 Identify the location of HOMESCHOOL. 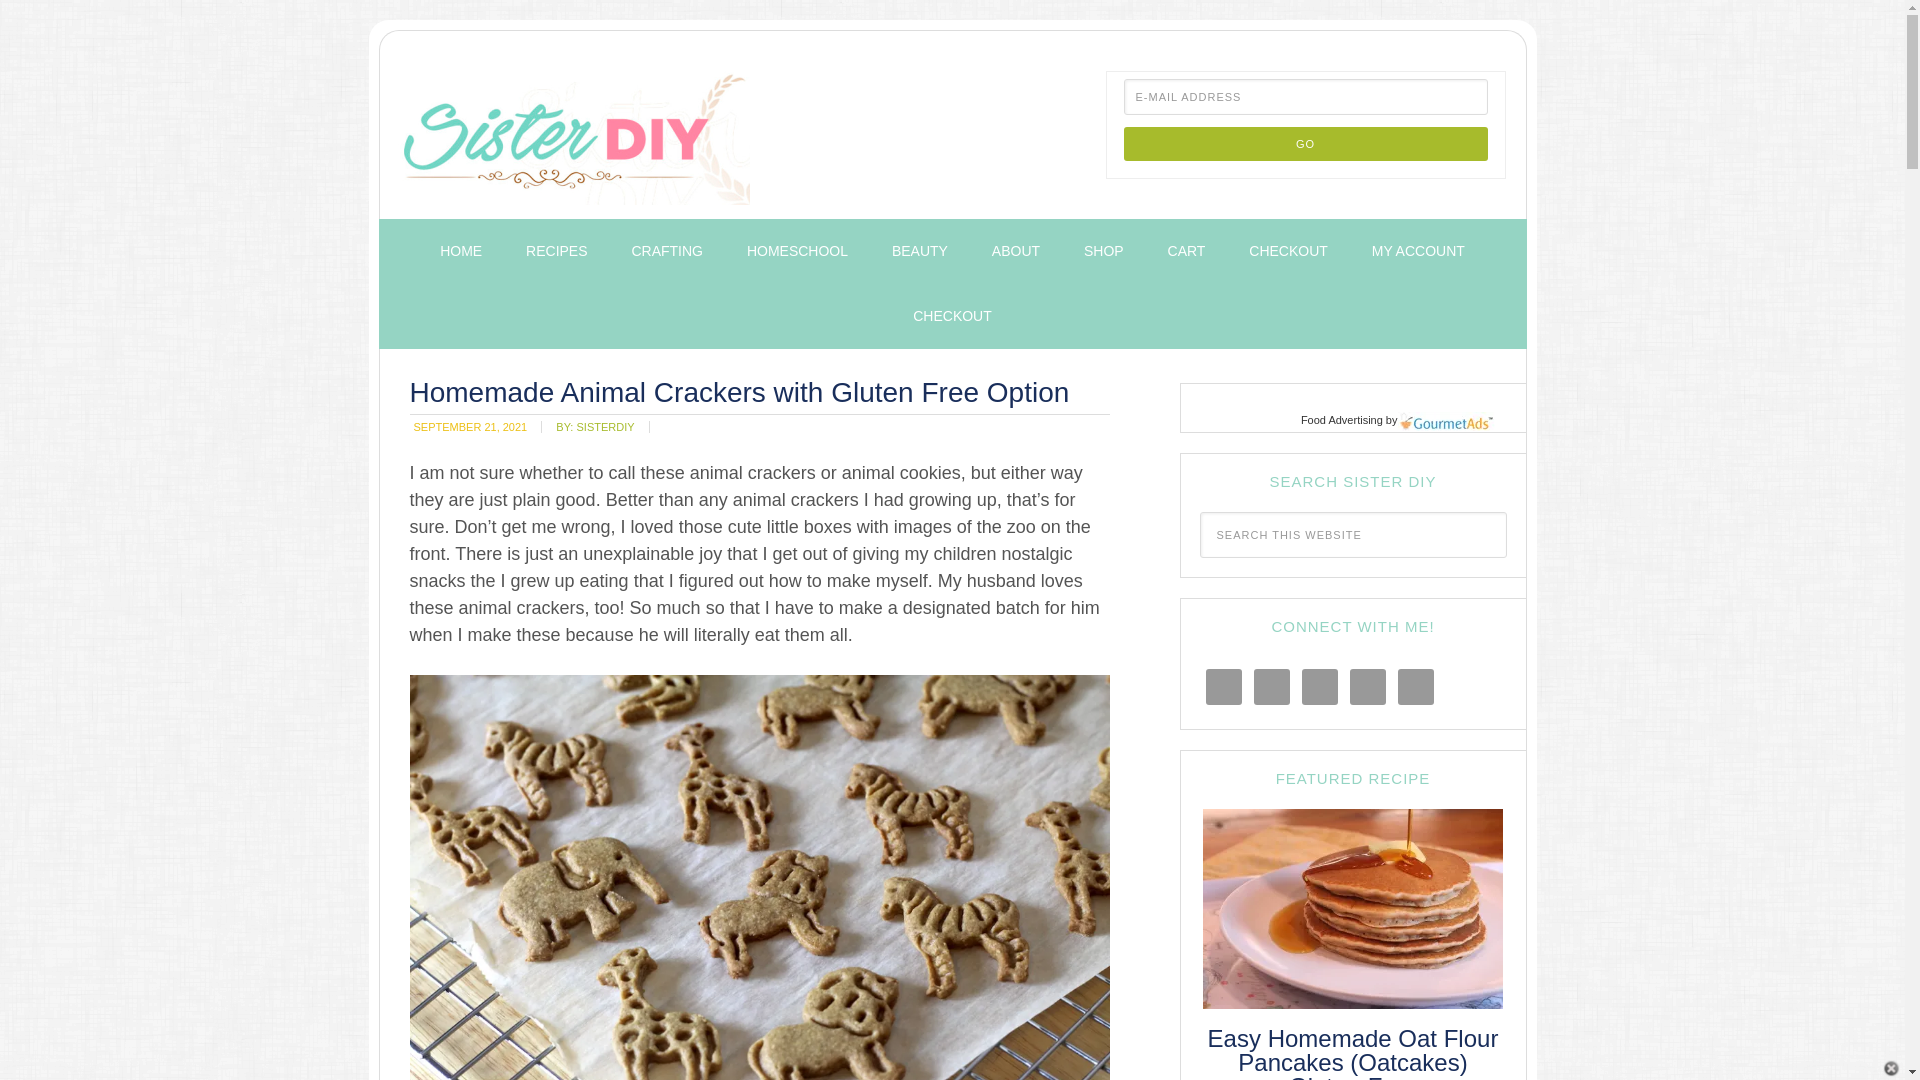
(797, 252).